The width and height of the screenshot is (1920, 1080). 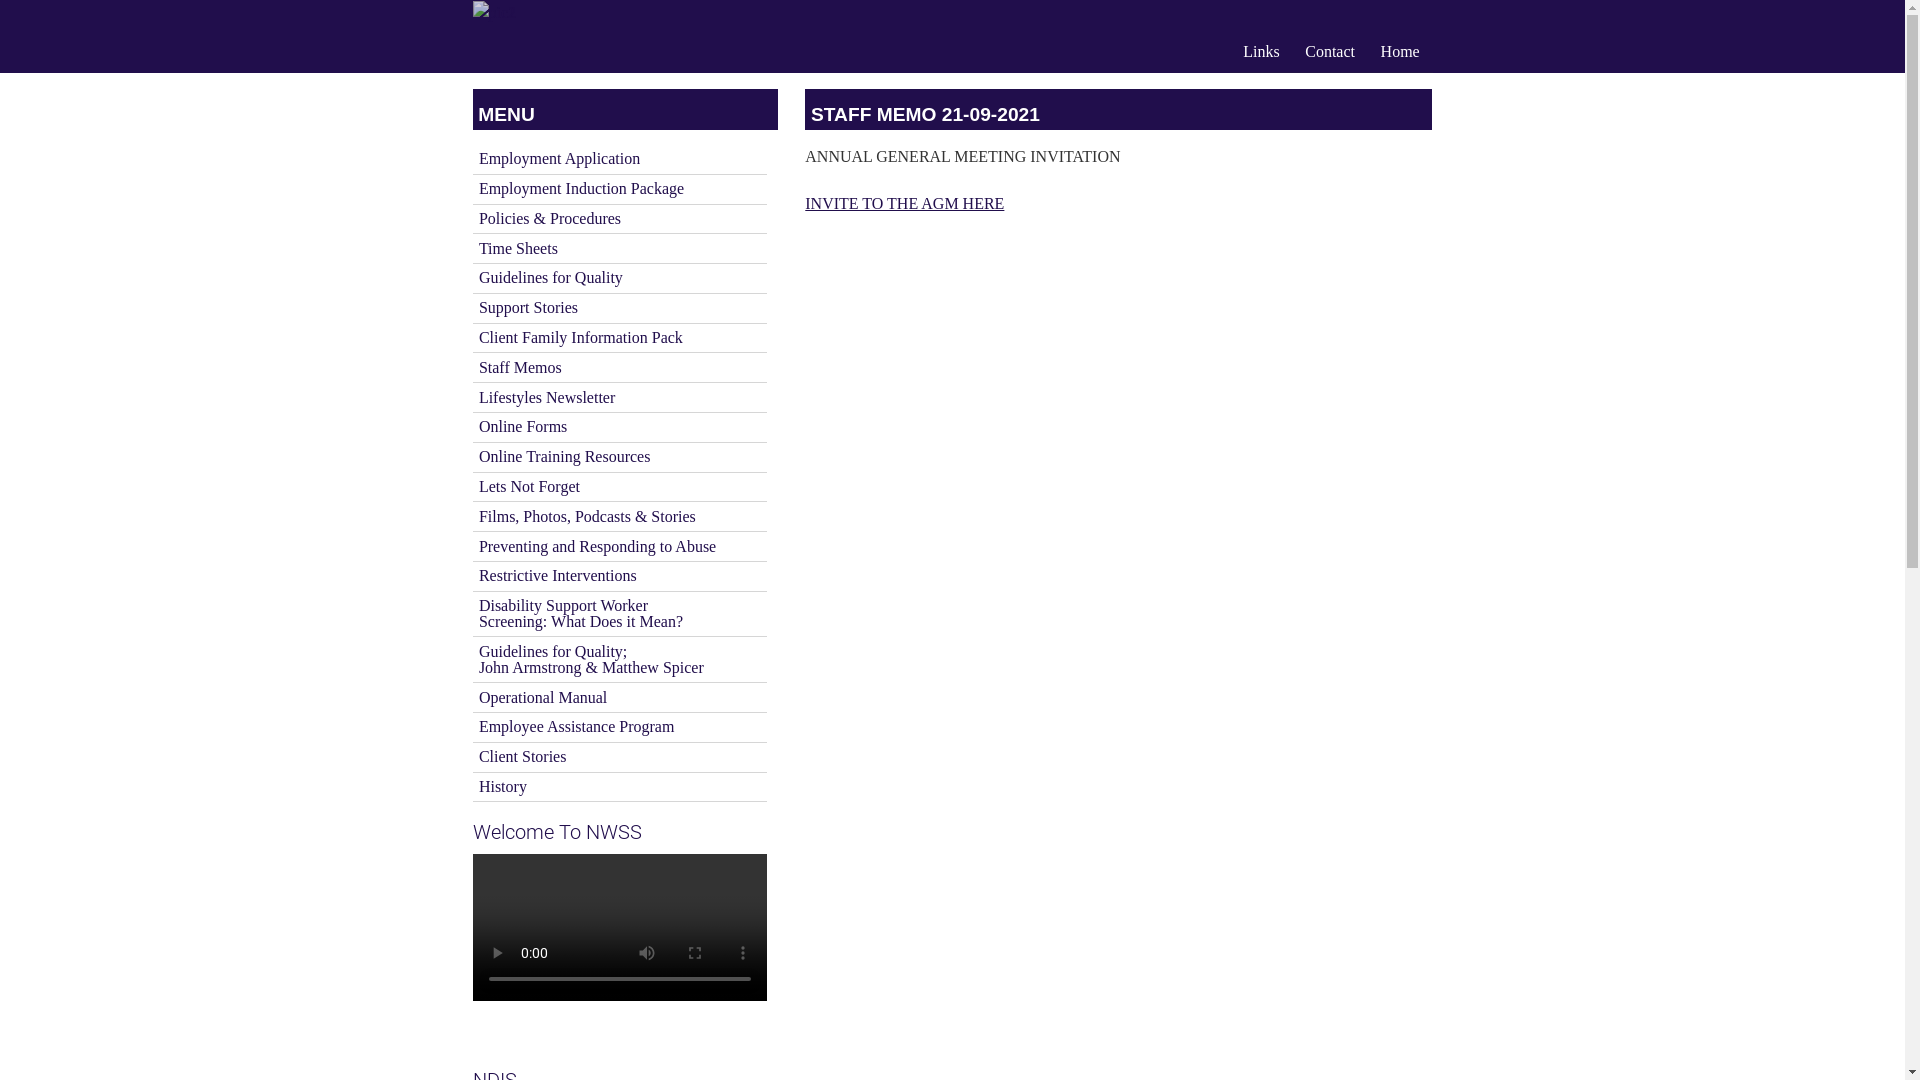 What do you see at coordinates (41, 19) in the screenshot?
I see `Search` at bounding box center [41, 19].